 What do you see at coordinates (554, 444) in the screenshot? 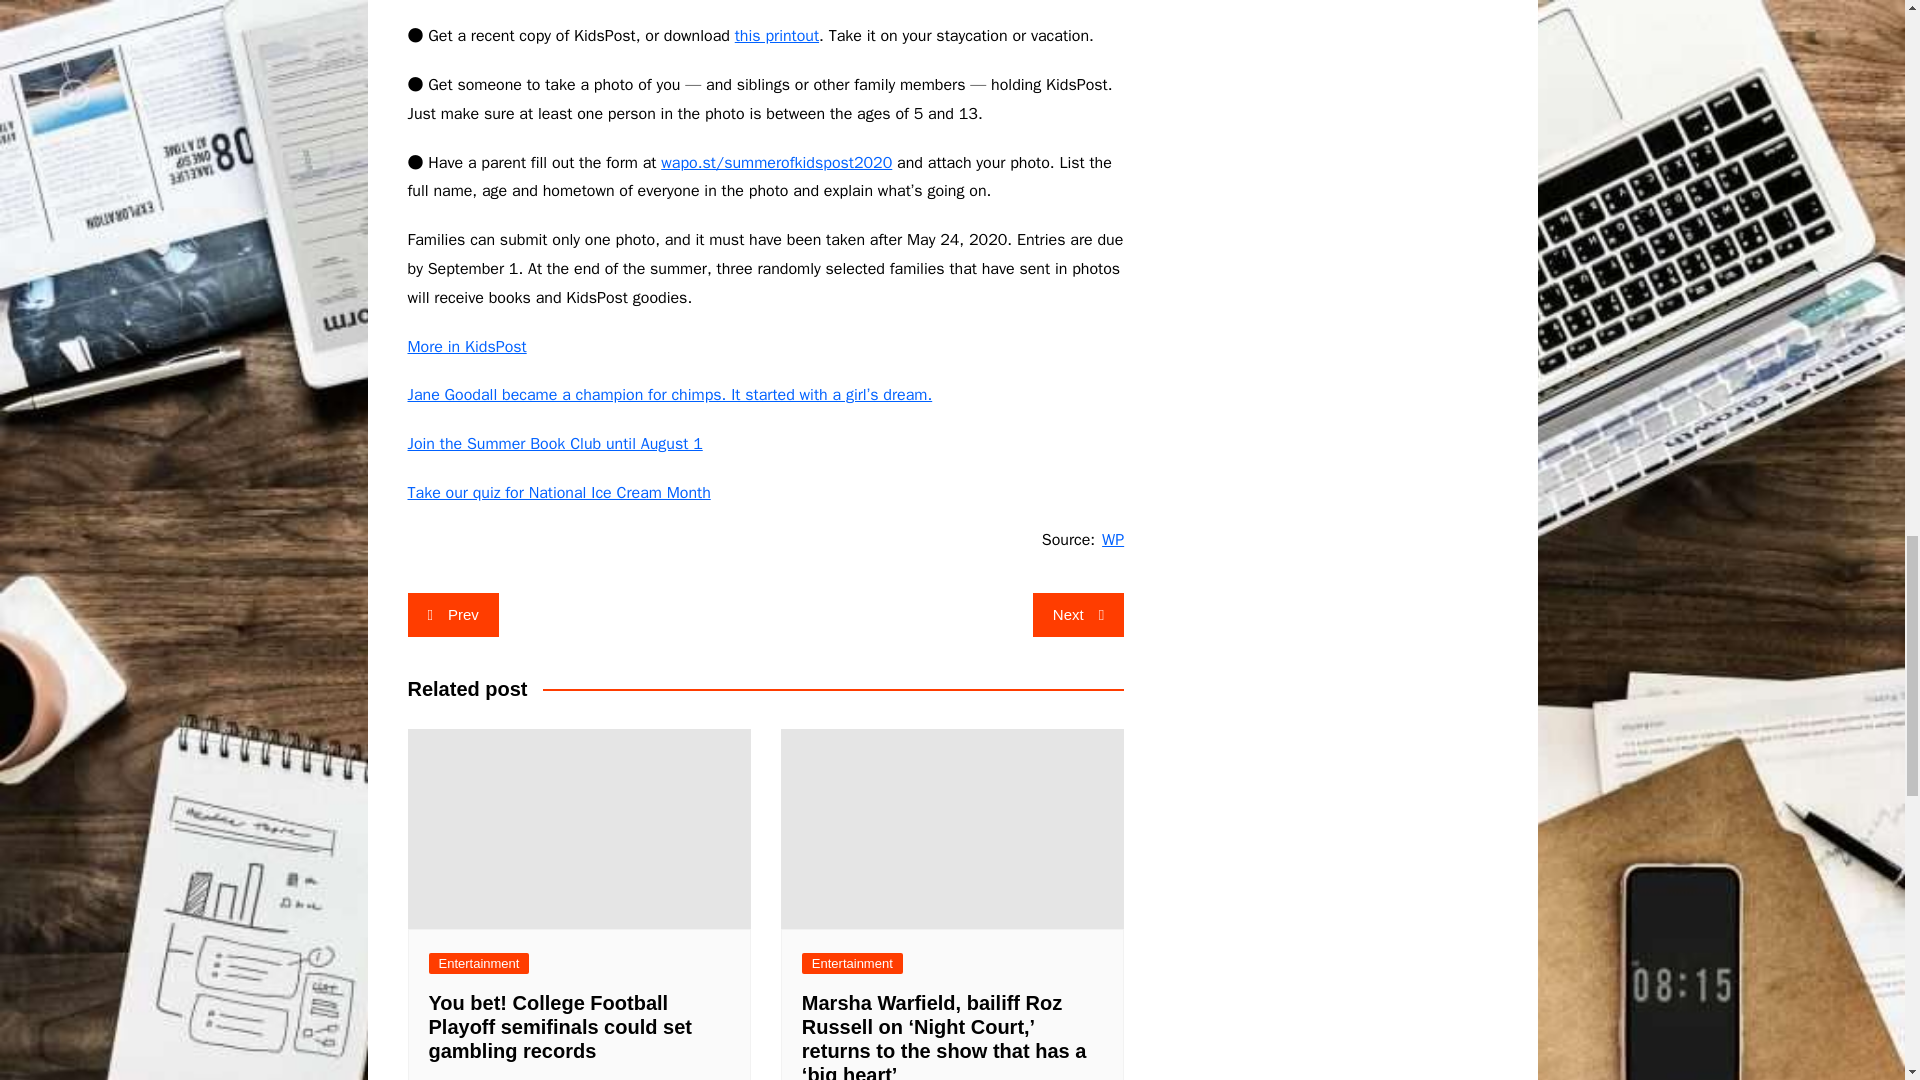
I see `Join the Summer Book Club until August 1` at bounding box center [554, 444].